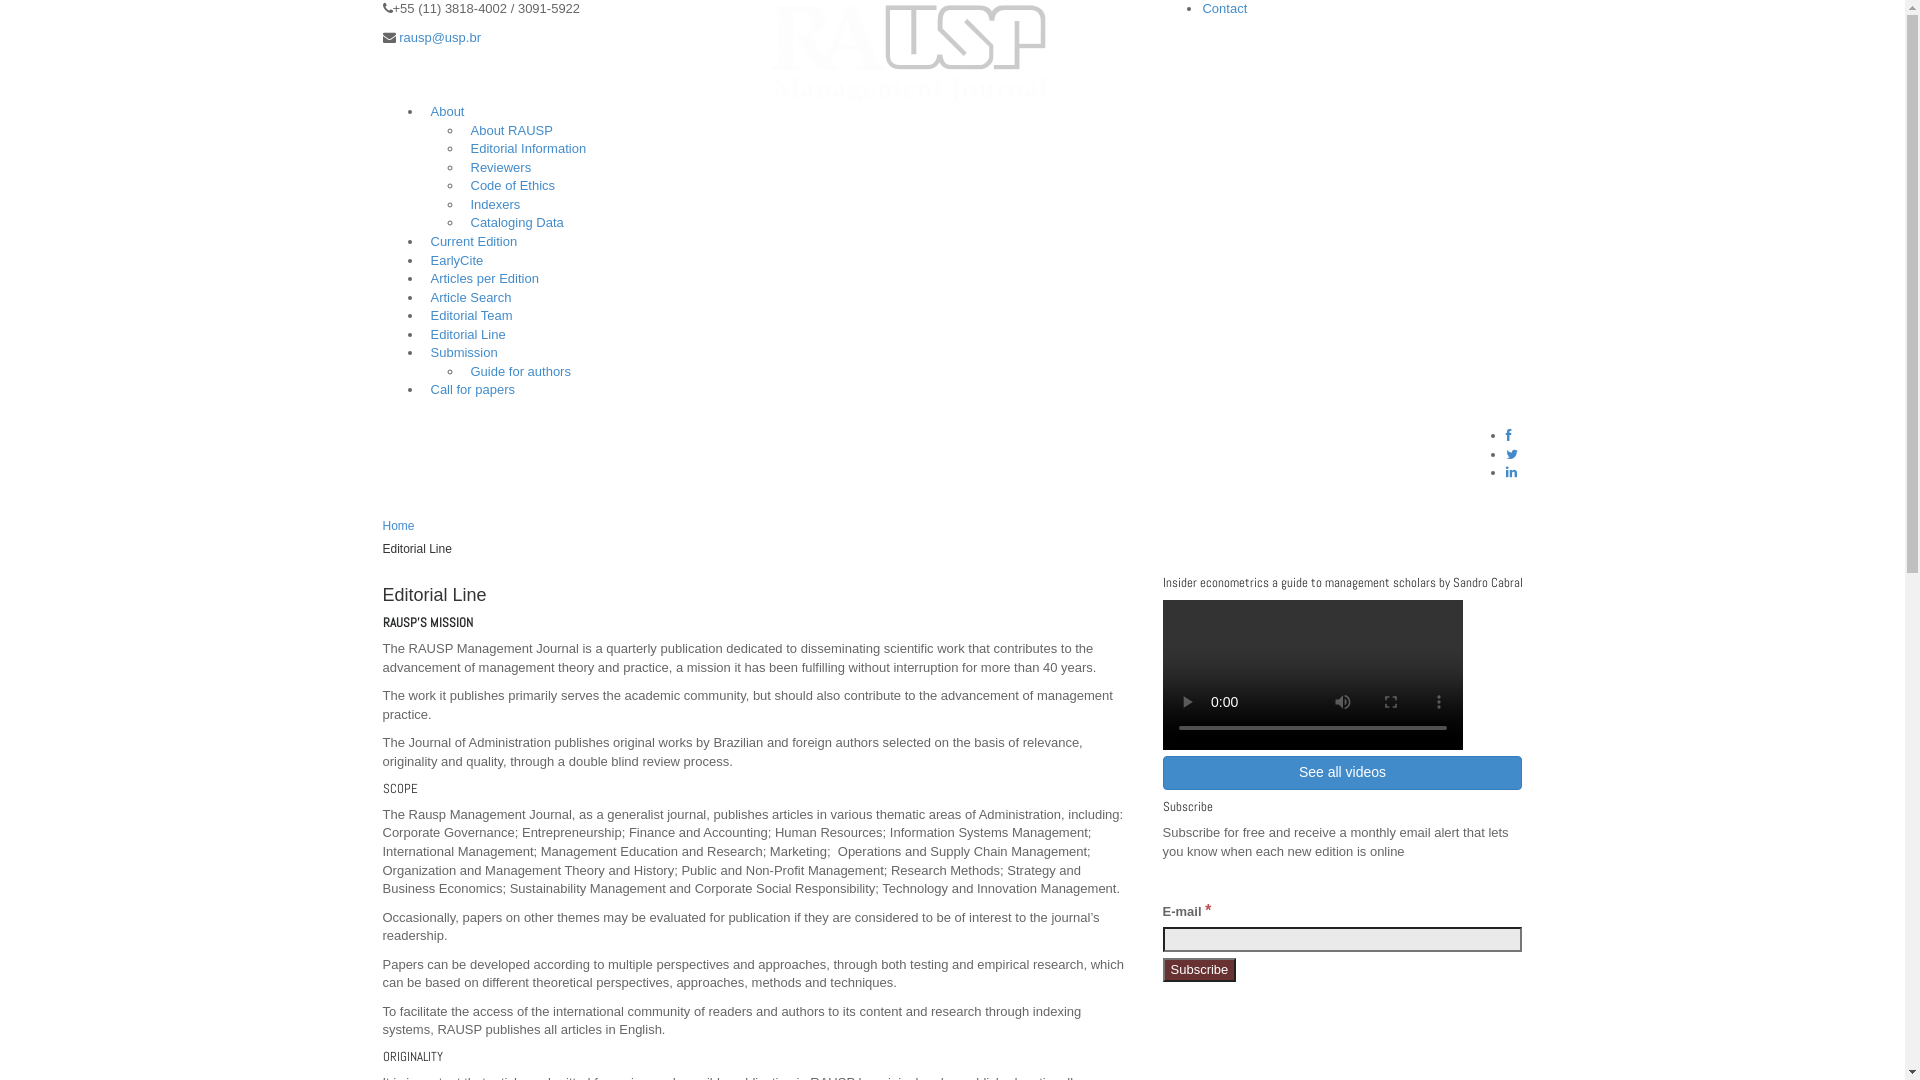  I want to click on Cataloging Data, so click(516, 222).